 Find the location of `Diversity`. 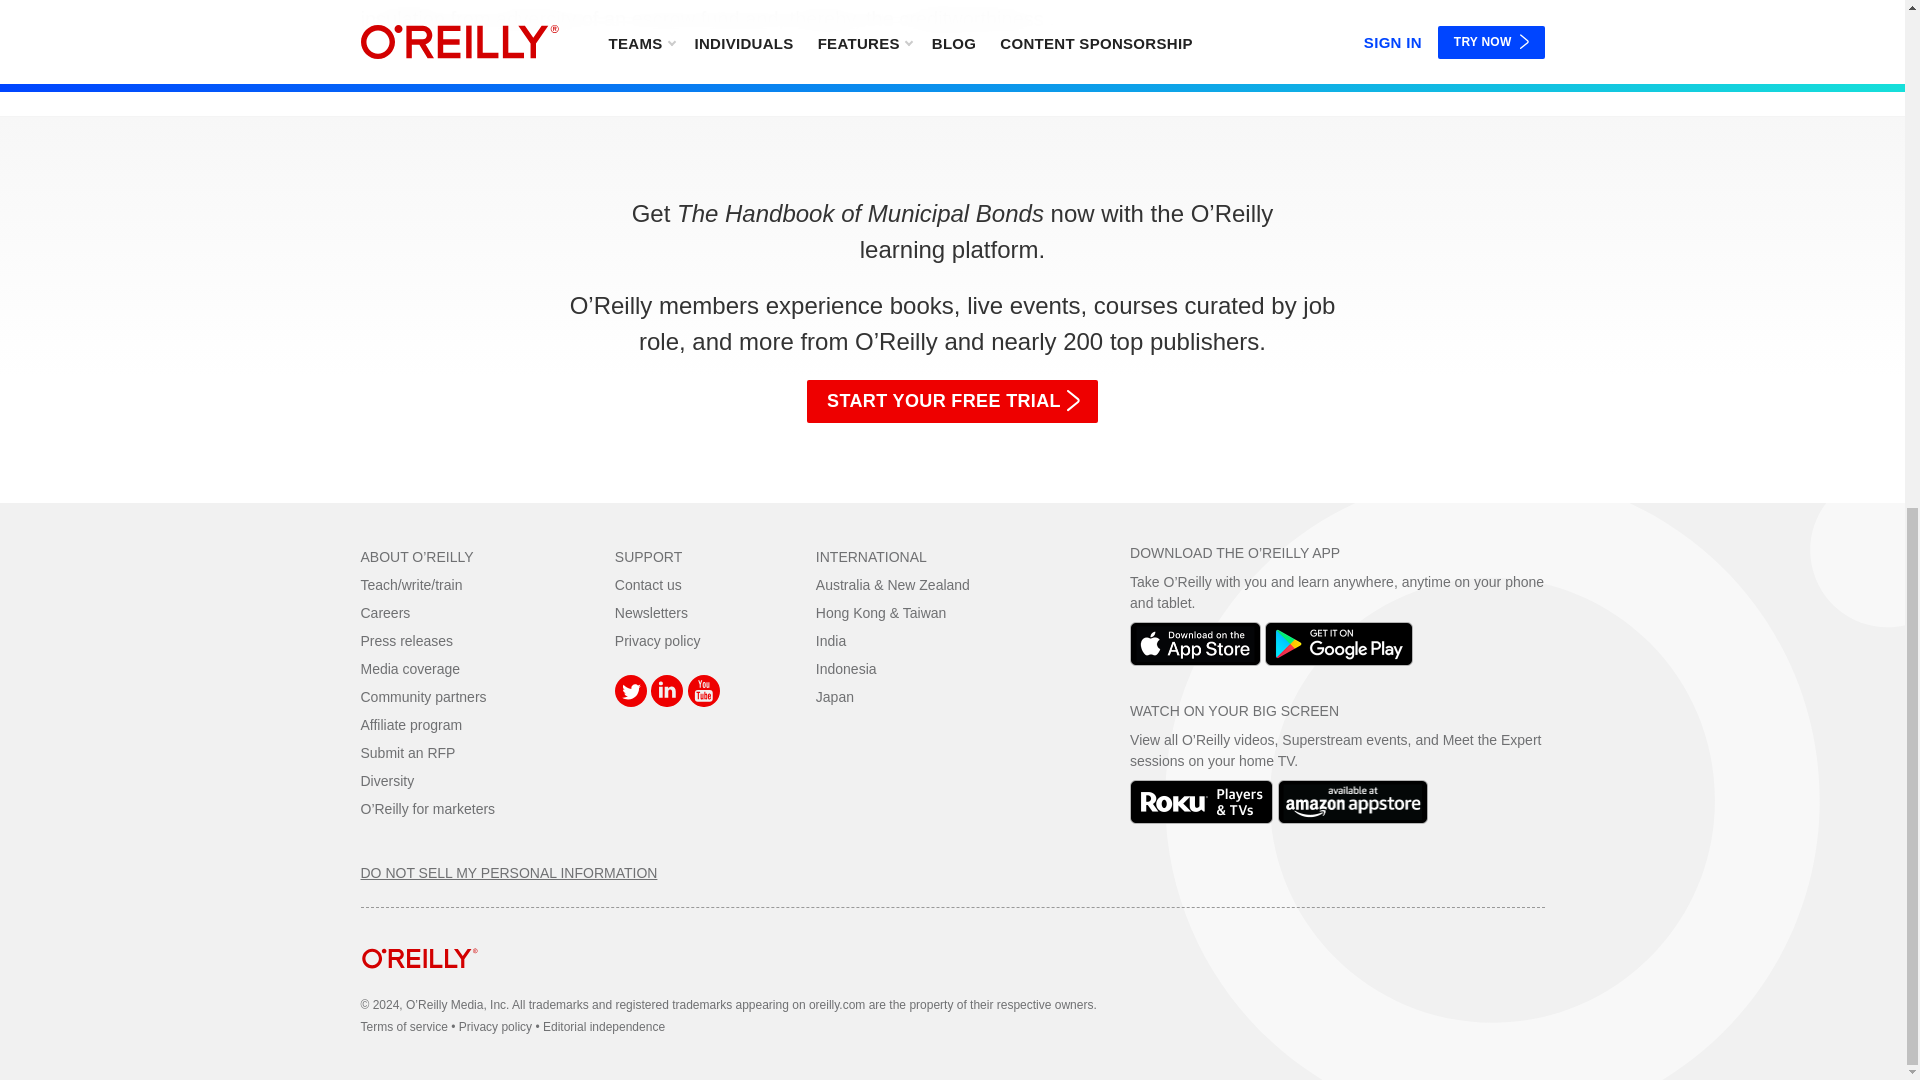

Diversity is located at coordinates (387, 781).